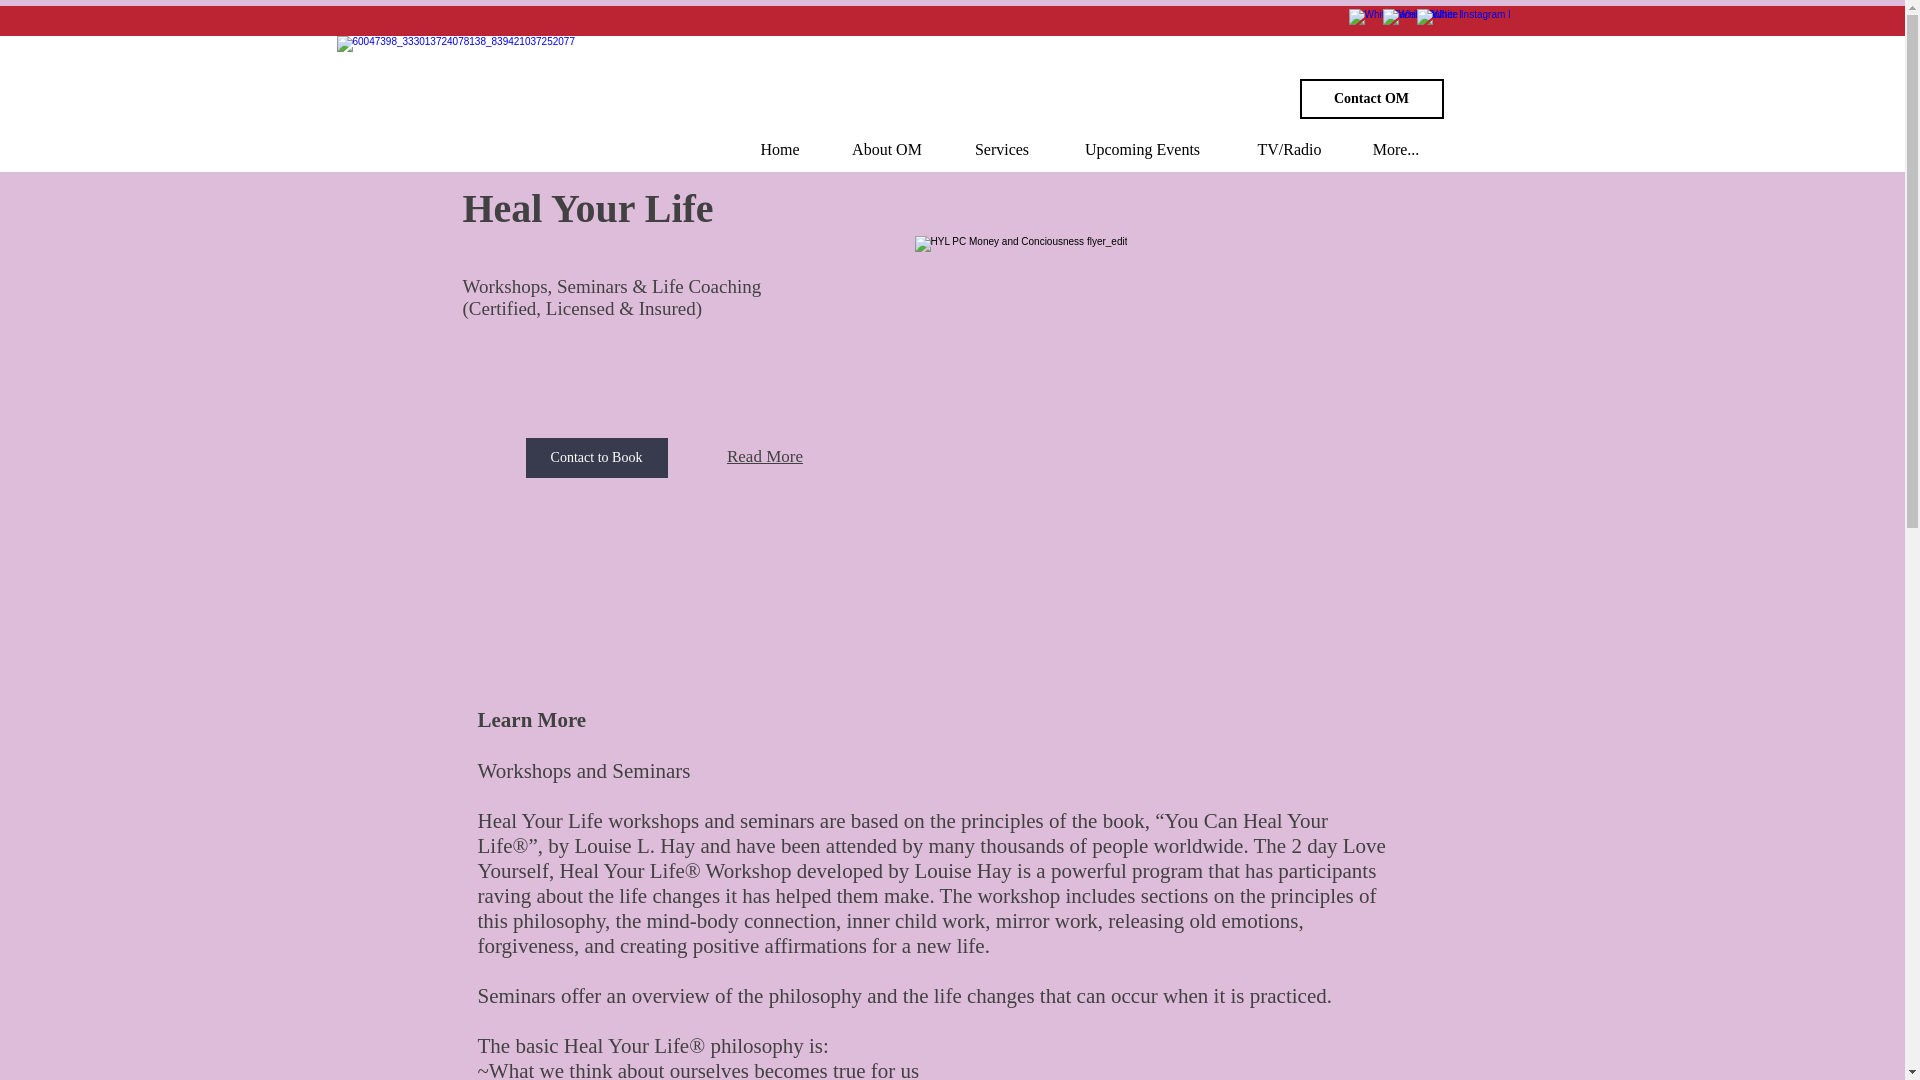  Describe the element at coordinates (1371, 98) in the screenshot. I see `Contact OM` at that location.